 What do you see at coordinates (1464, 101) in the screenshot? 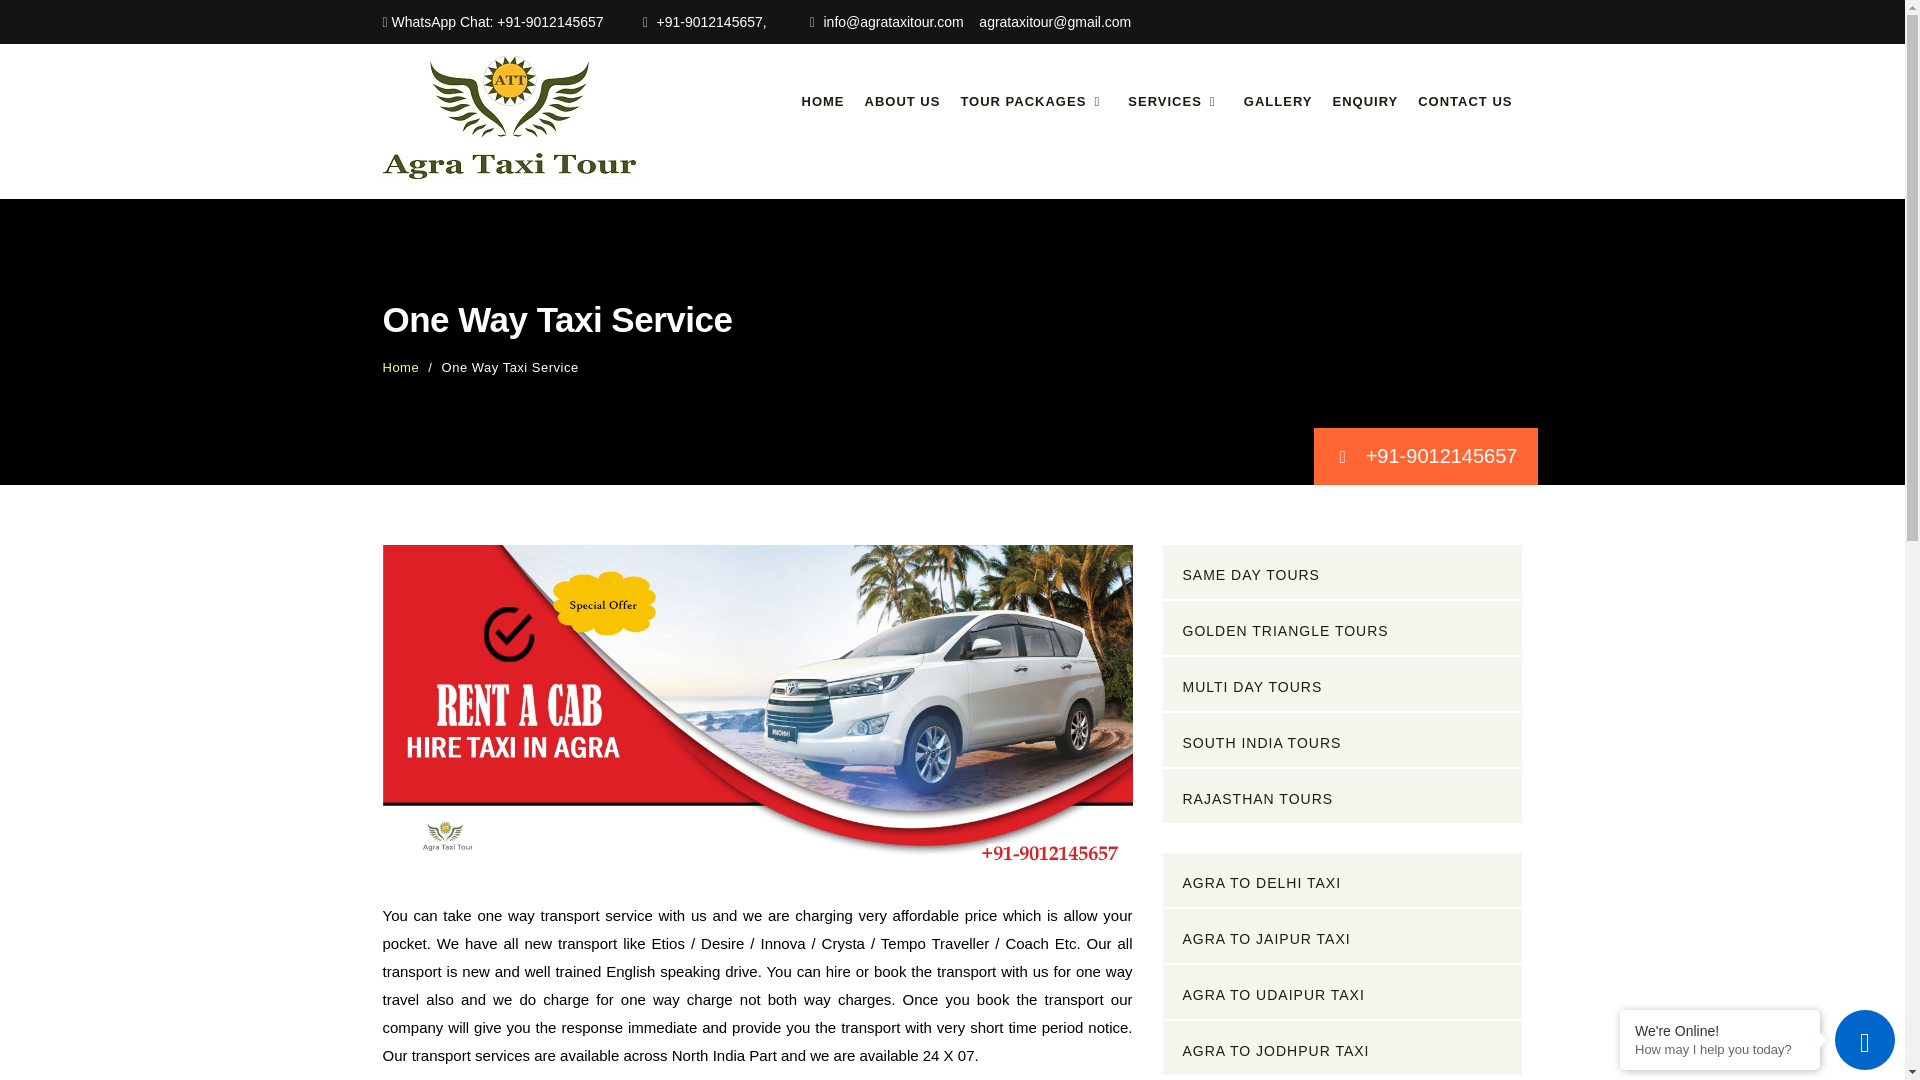
I see `CONTACT US` at bounding box center [1464, 101].